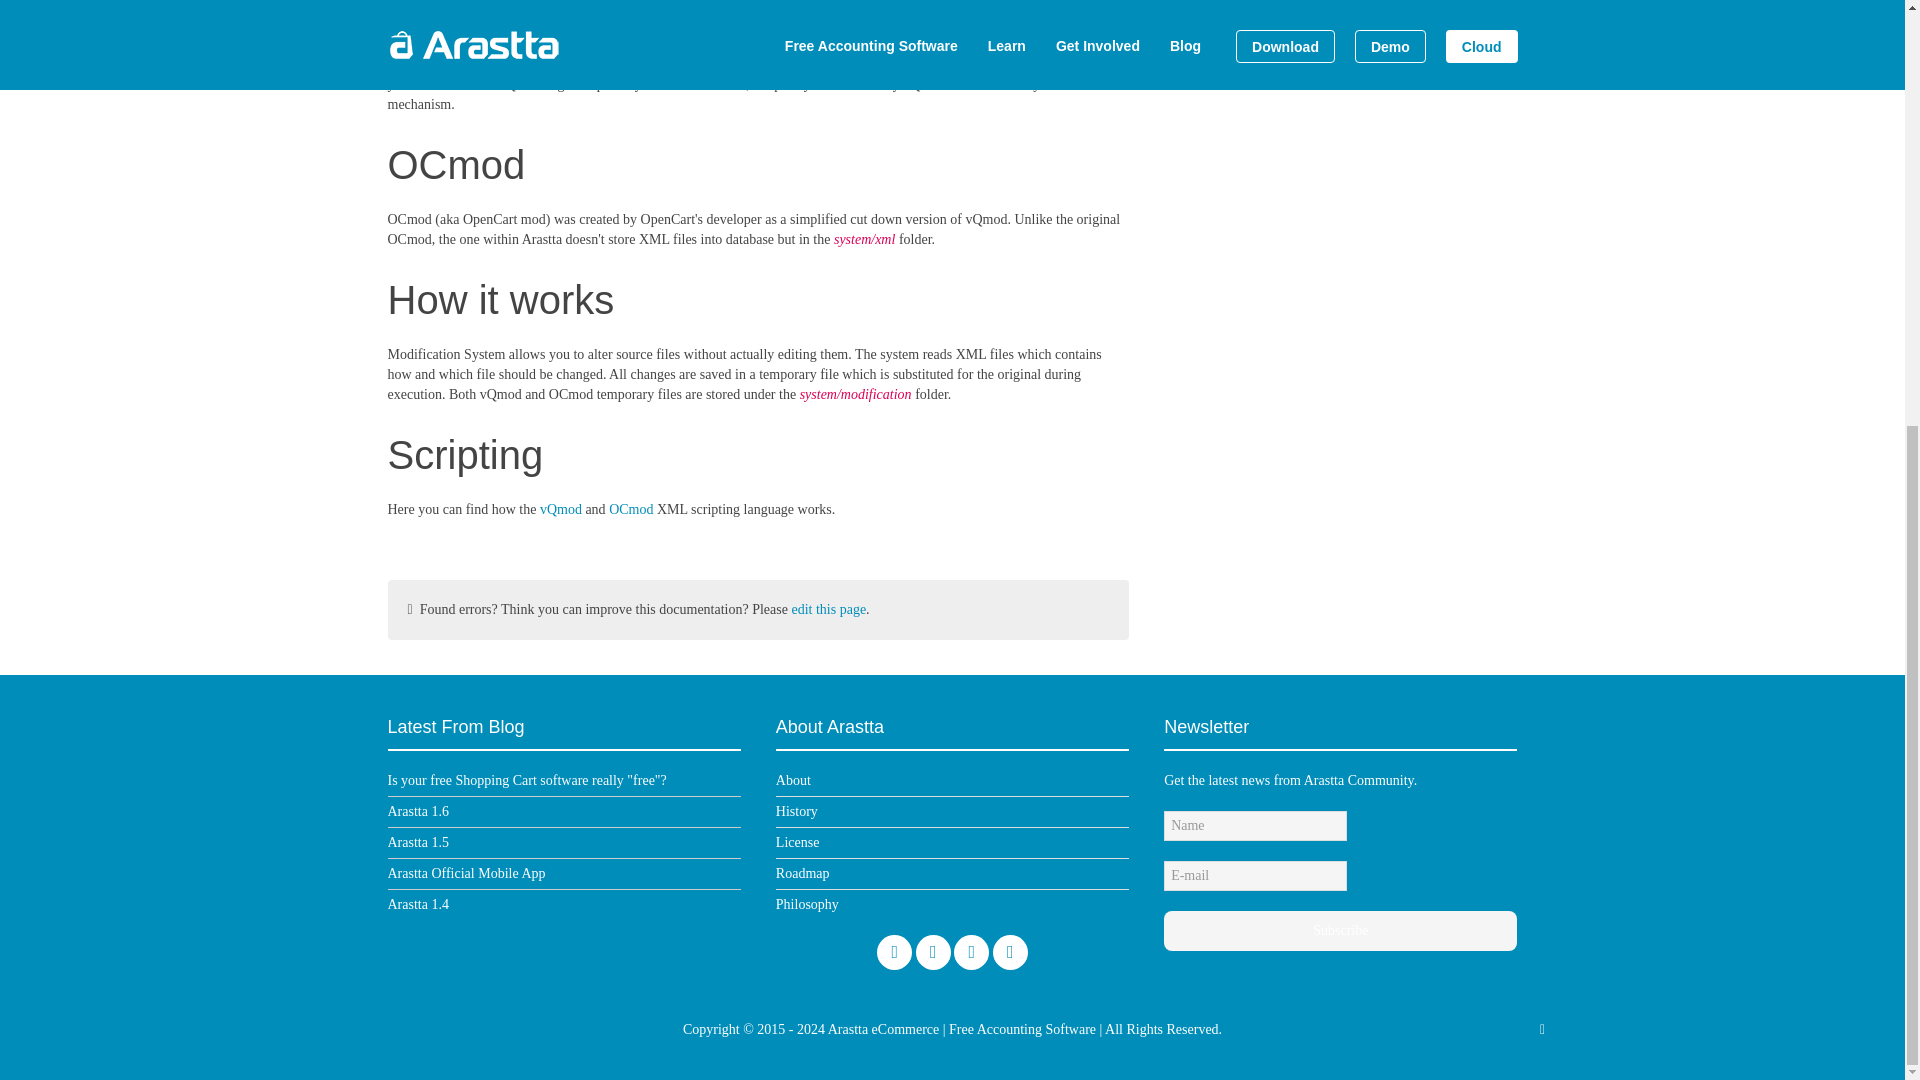 This screenshot has height=1080, width=1920. What do you see at coordinates (1255, 876) in the screenshot?
I see `E-mail` at bounding box center [1255, 876].